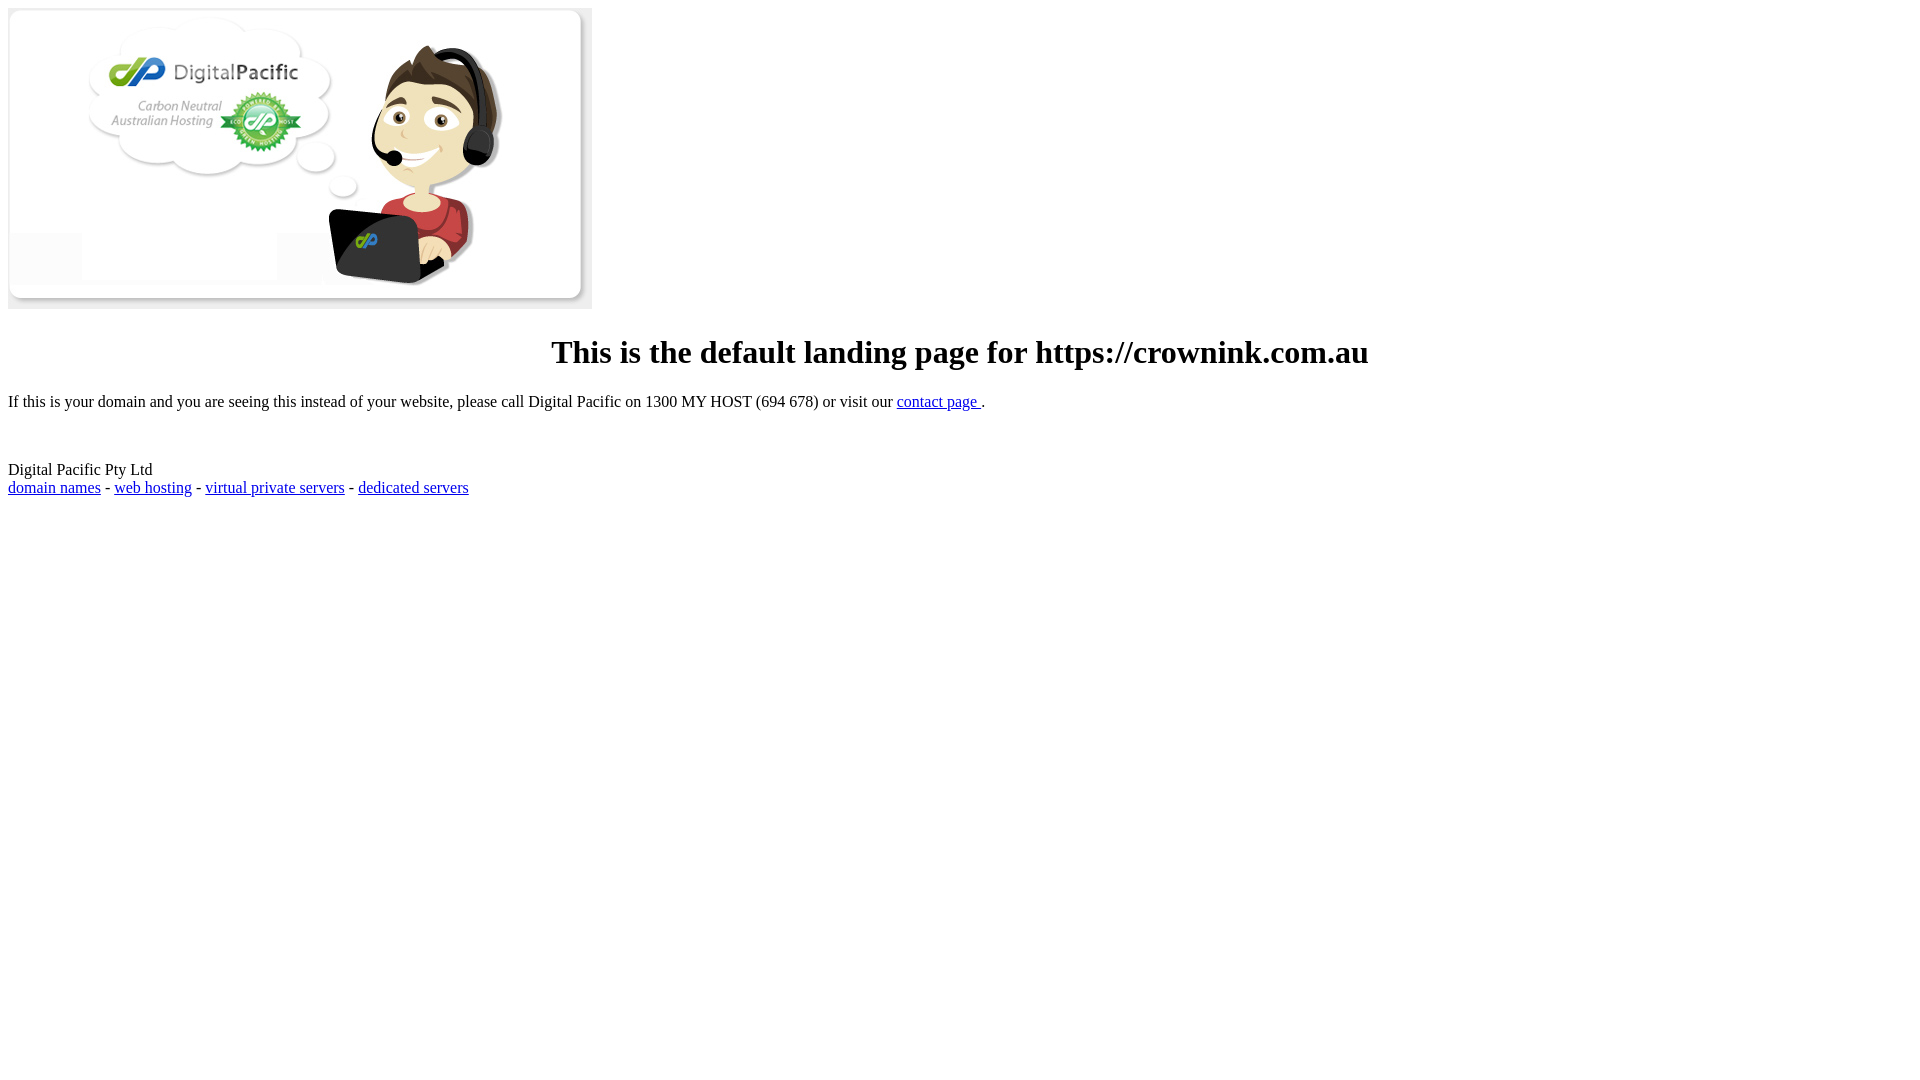 The image size is (1920, 1080). What do you see at coordinates (939, 402) in the screenshot?
I see `contact page` at bounding box center [939, 402].